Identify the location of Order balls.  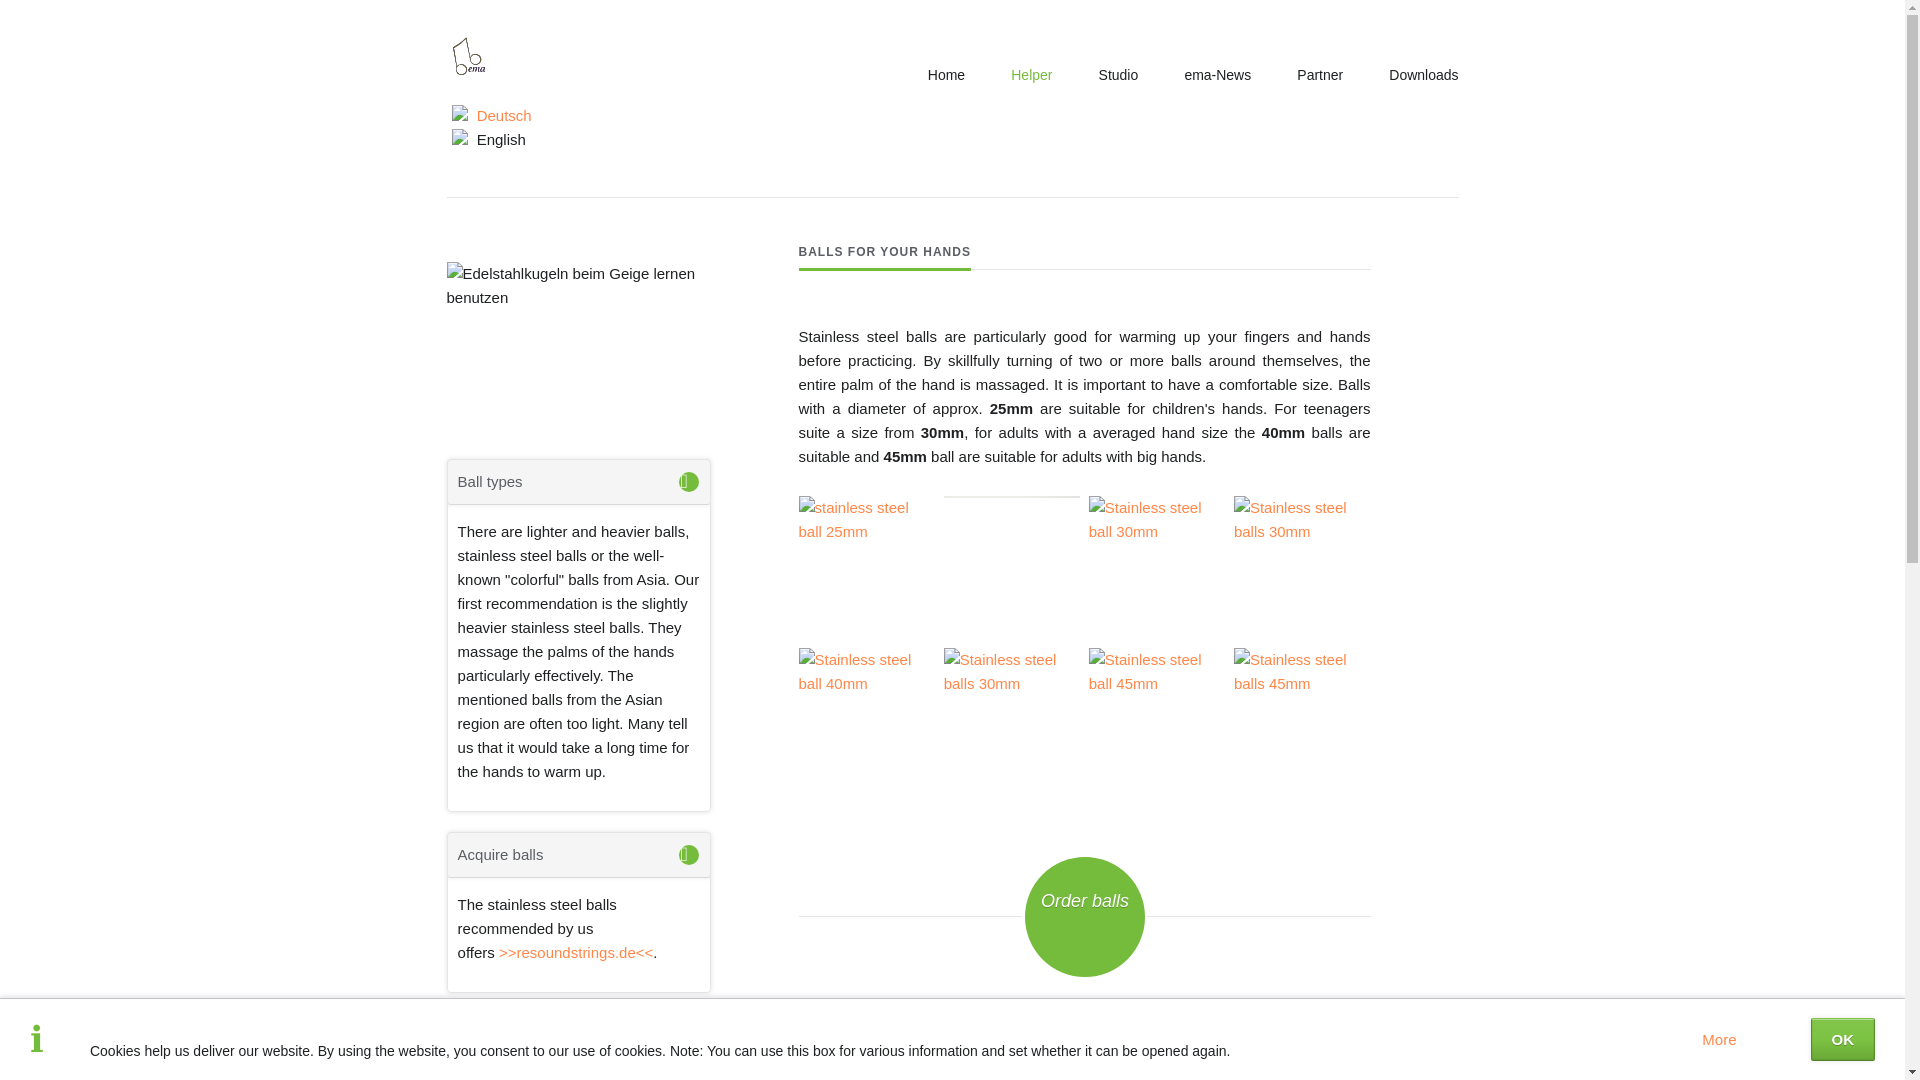
(1084, 917).